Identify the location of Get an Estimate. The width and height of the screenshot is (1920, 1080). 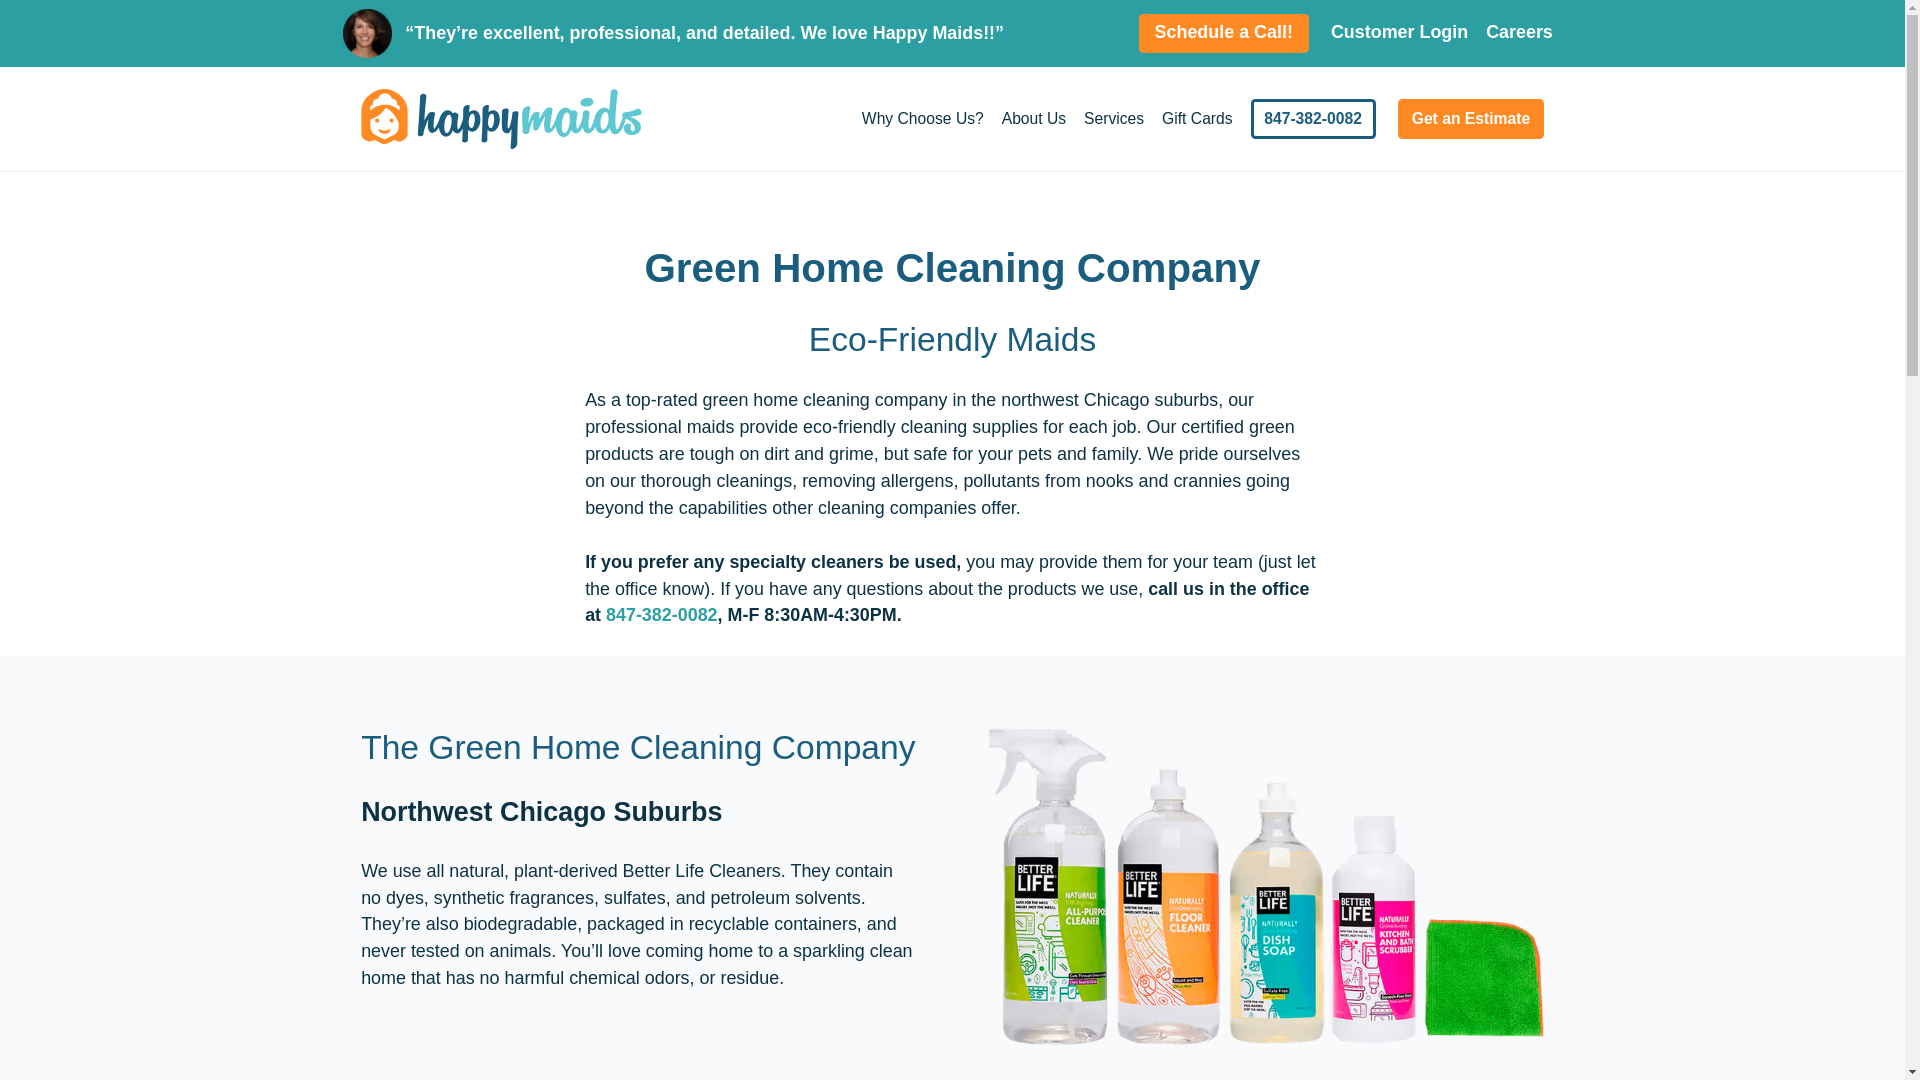
(1470, 119).